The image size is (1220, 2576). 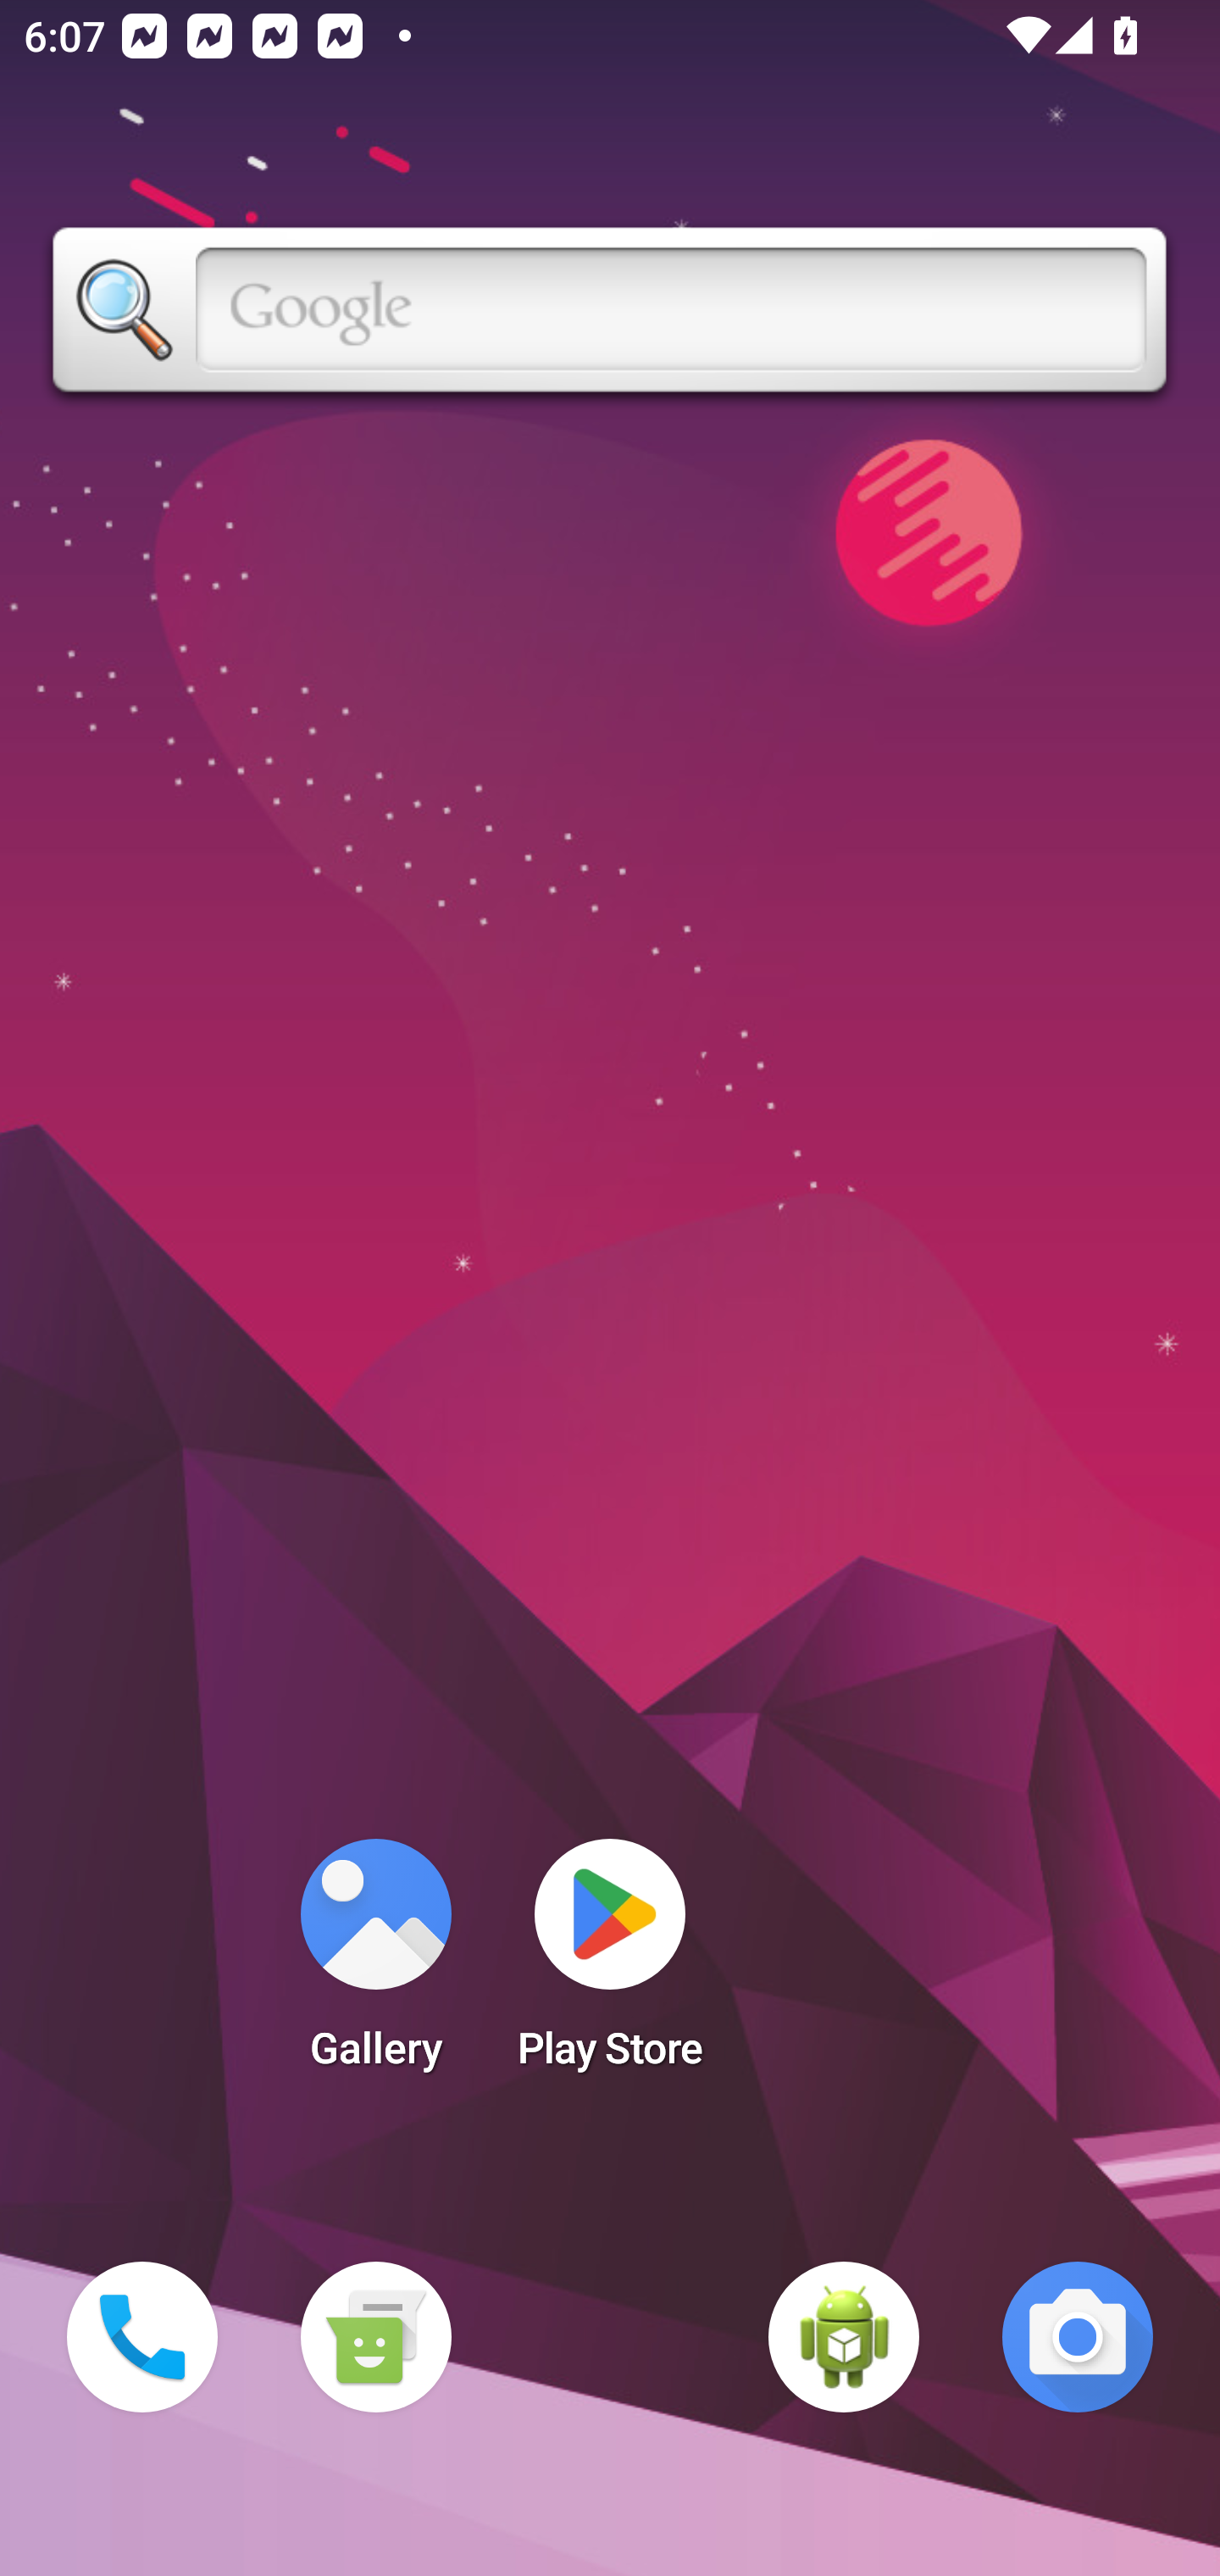 I want to click on WebView Browser Tester, so click(x=844, y=2337).